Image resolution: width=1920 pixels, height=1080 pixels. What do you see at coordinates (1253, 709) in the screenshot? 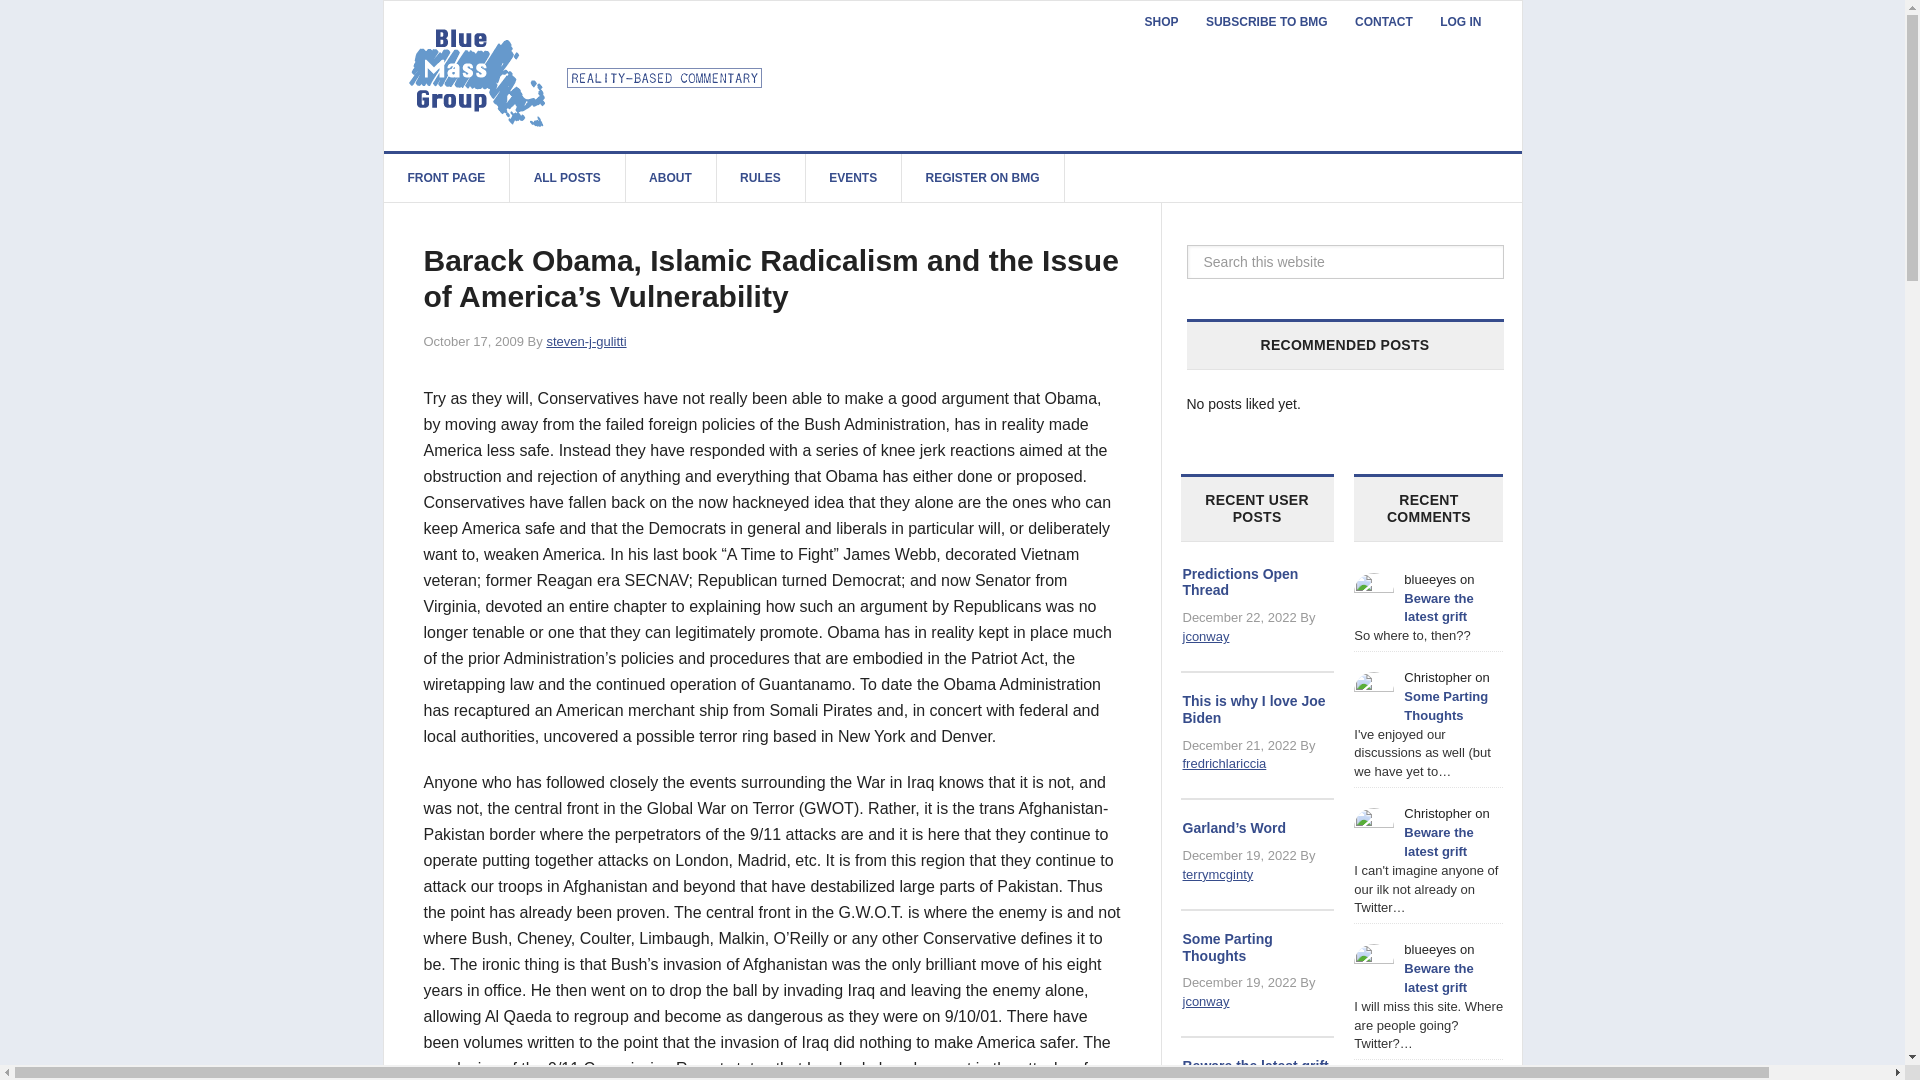
I see `This is why I love Joe Biden` at bounding box center [1253, 709].